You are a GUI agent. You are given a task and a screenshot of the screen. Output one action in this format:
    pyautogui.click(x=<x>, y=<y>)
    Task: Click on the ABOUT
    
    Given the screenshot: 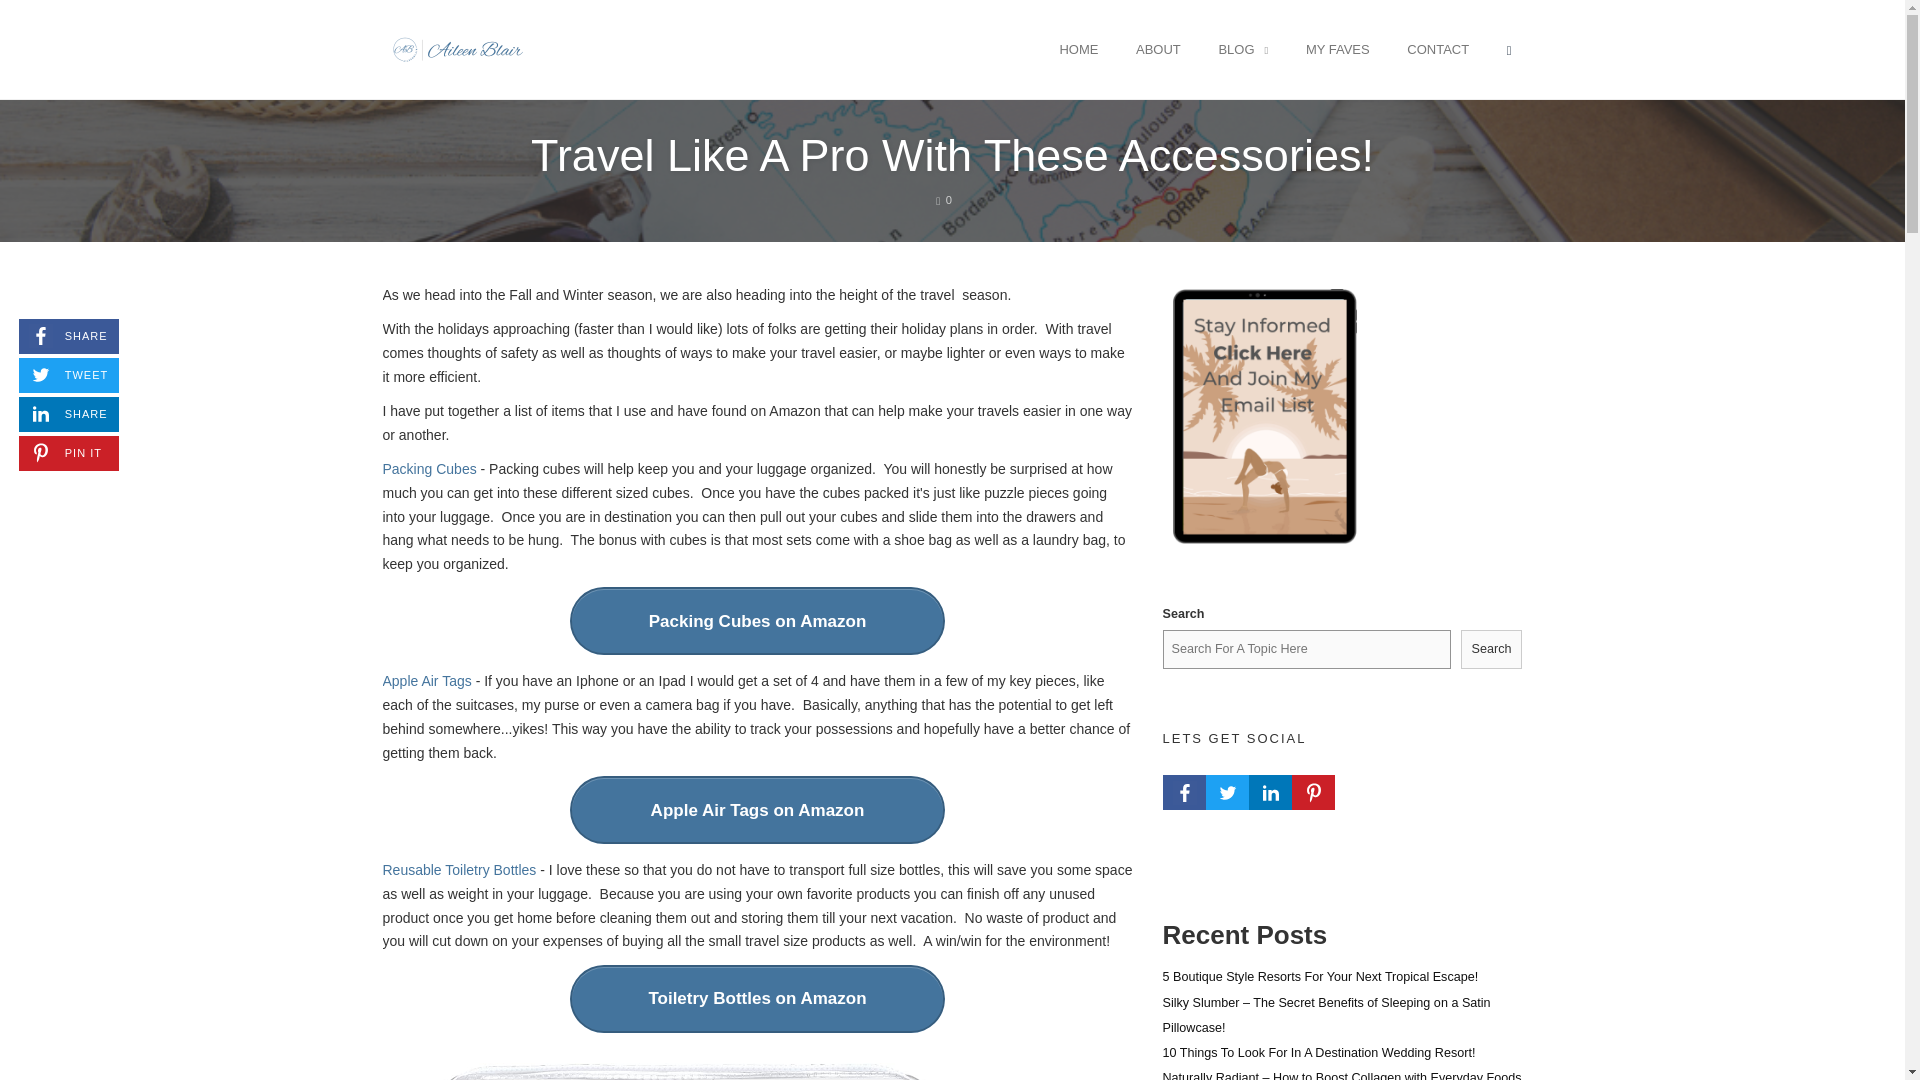 What is the action you would take?
    pyautogui.click(x=1158, y=49)
    